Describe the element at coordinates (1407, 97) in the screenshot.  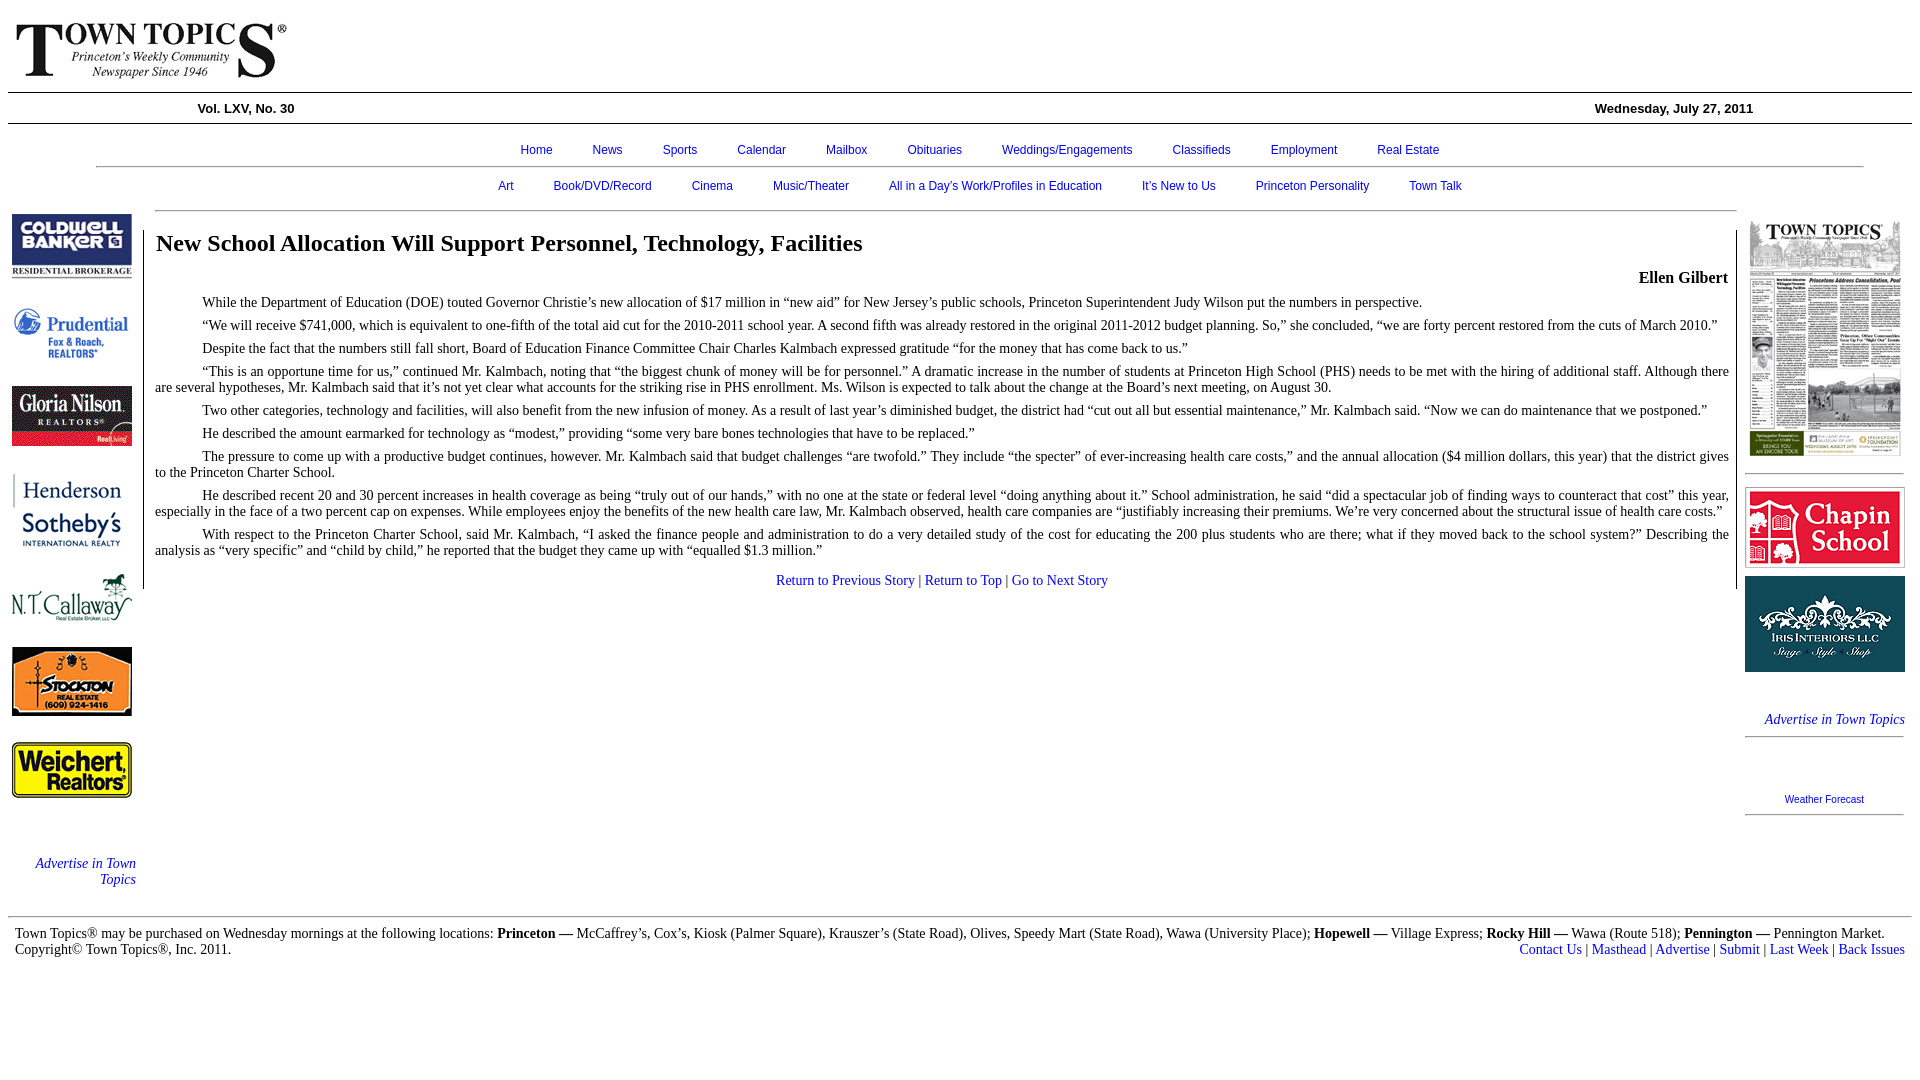
I see `Real Estate` at that location.